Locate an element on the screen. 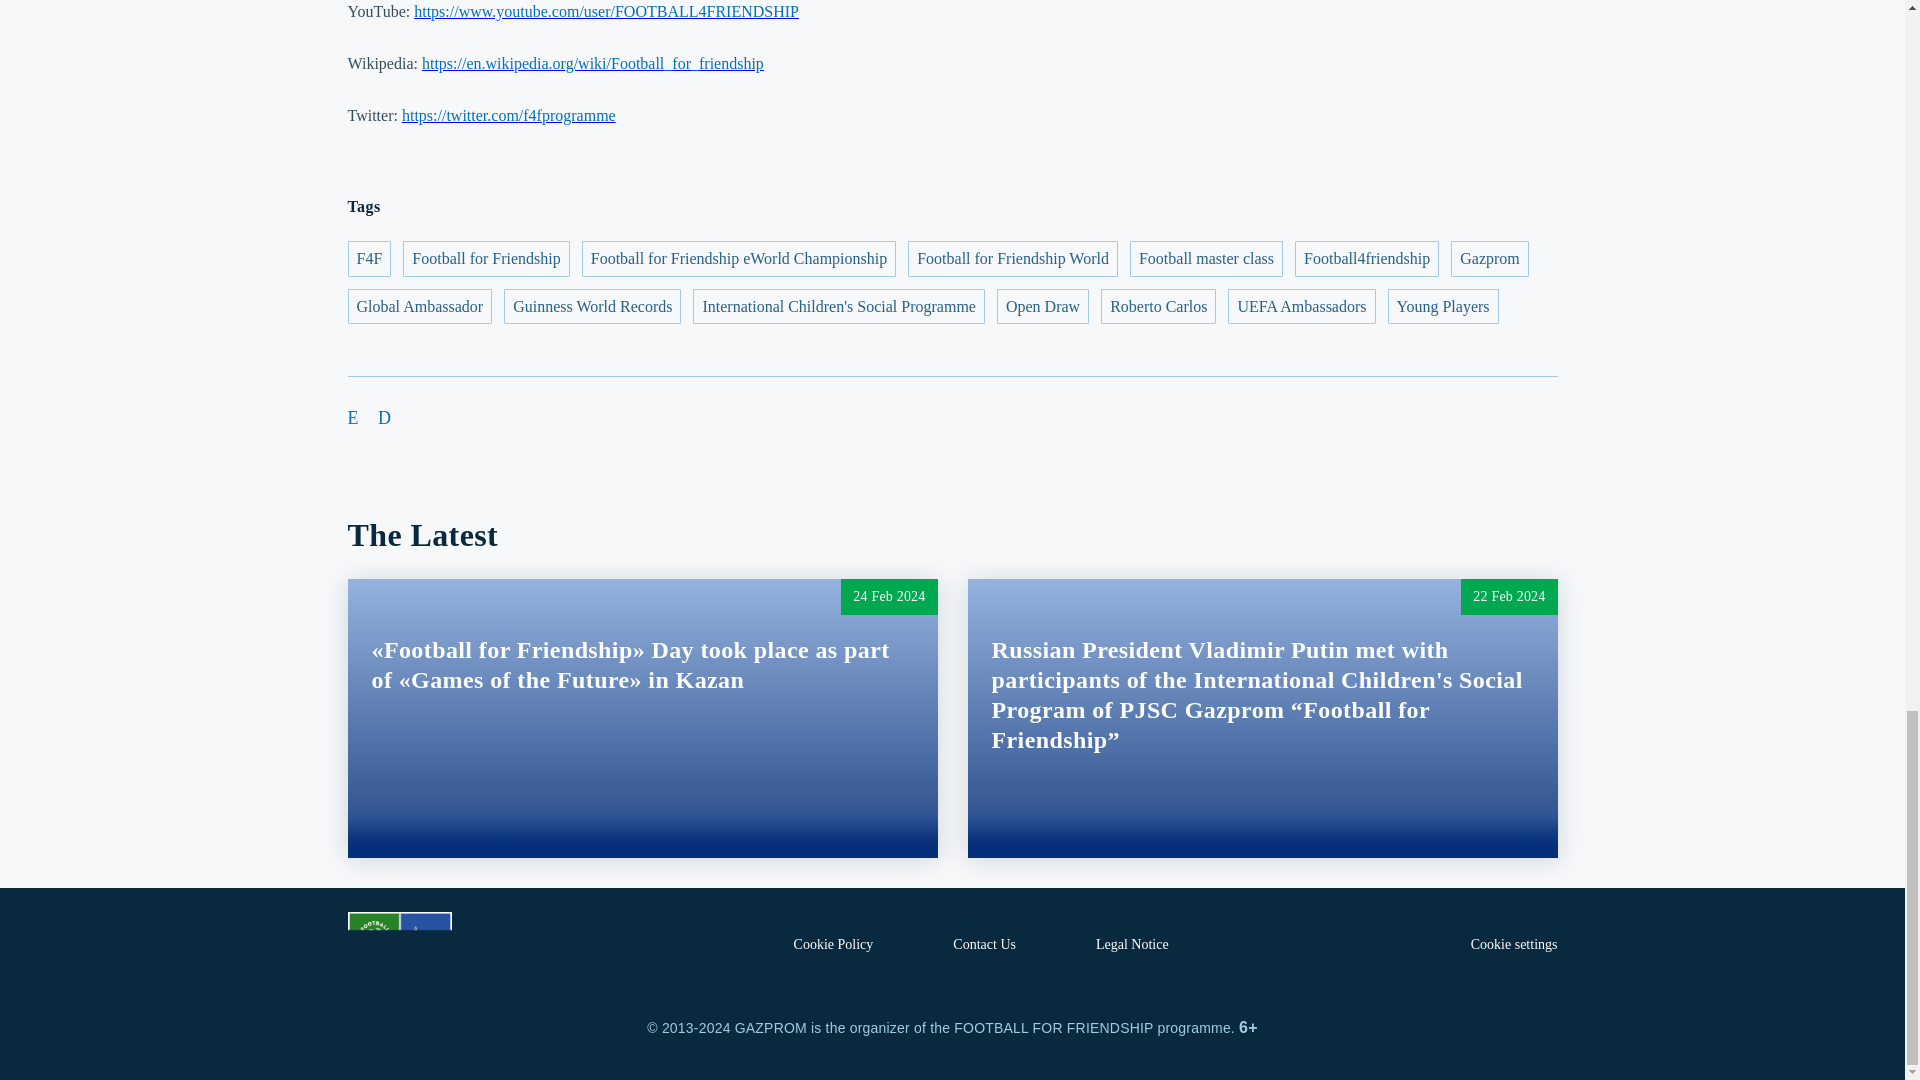 The width and height of the screenshot is (1920, 1080). F4F is located at coordinates (369, 258).